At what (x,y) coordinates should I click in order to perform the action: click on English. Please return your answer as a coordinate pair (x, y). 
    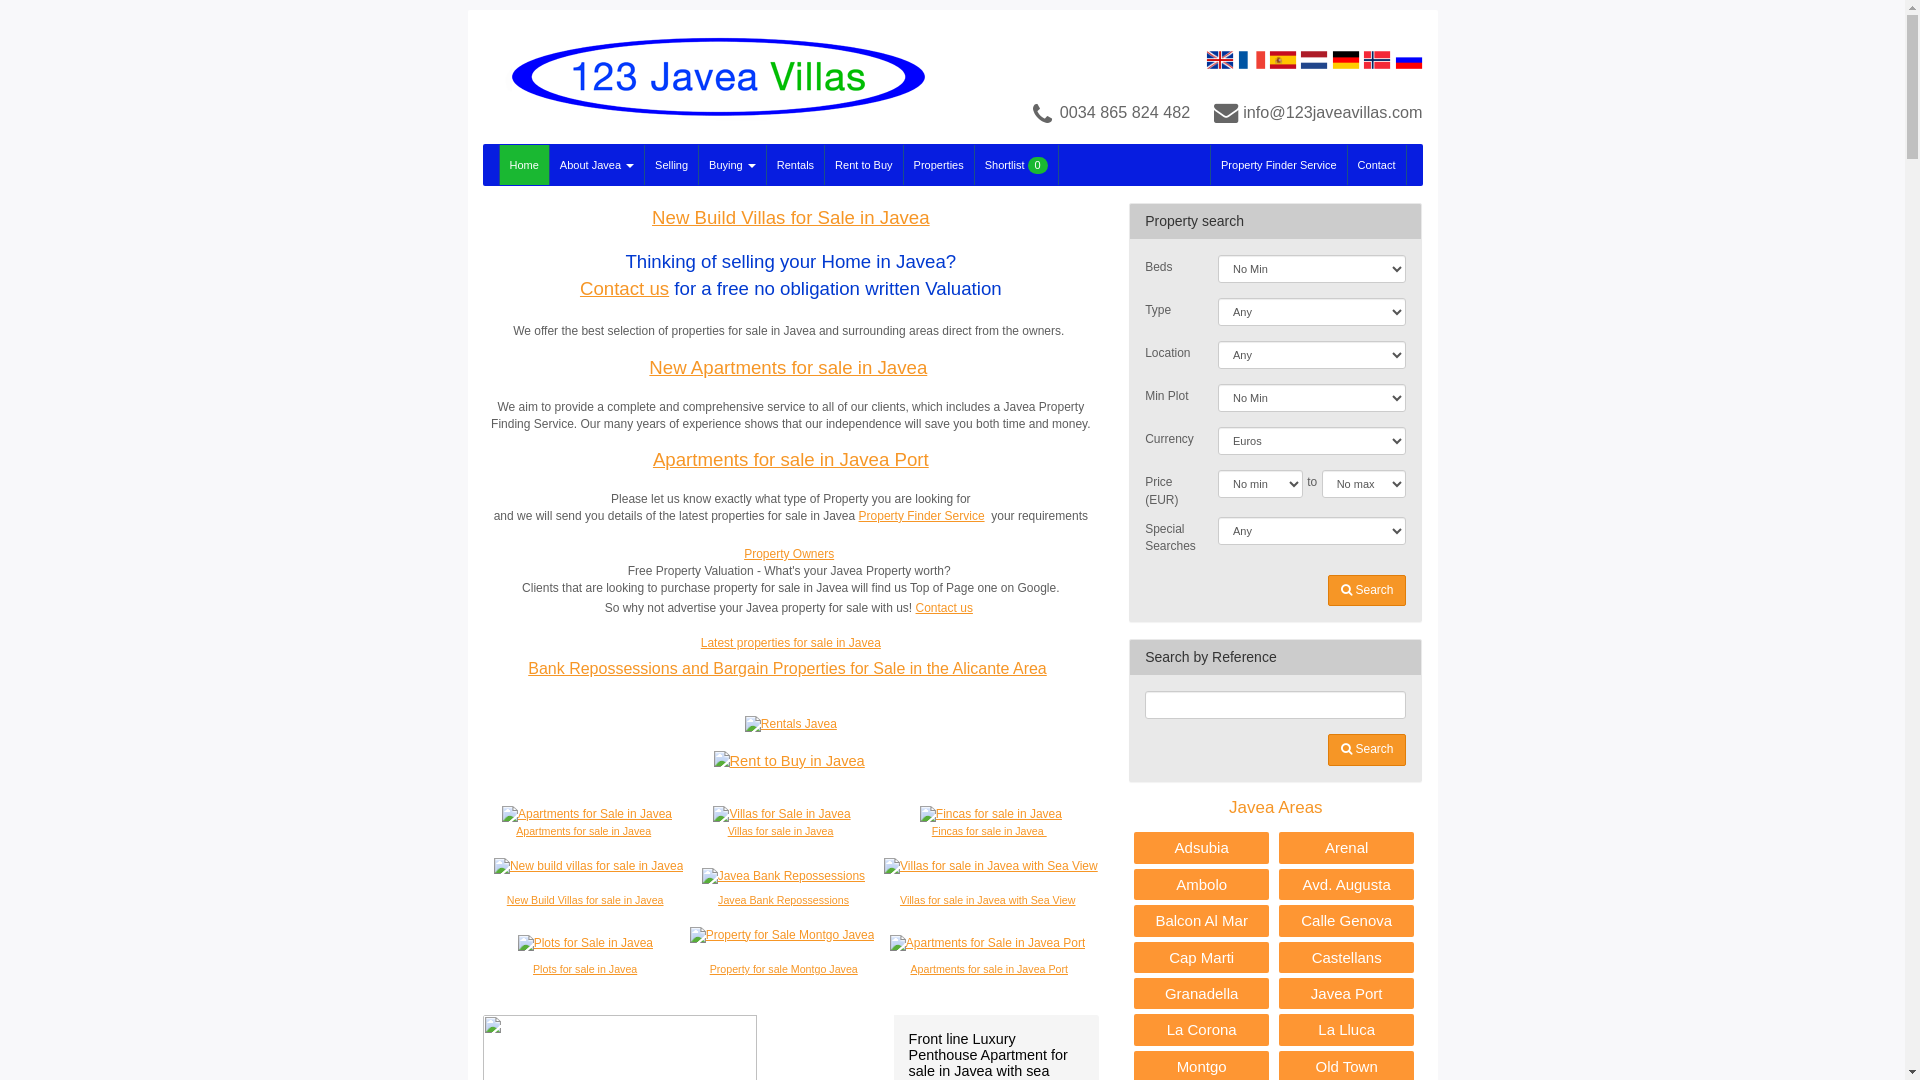
    Looking at the image, I should click on (1220, 59).